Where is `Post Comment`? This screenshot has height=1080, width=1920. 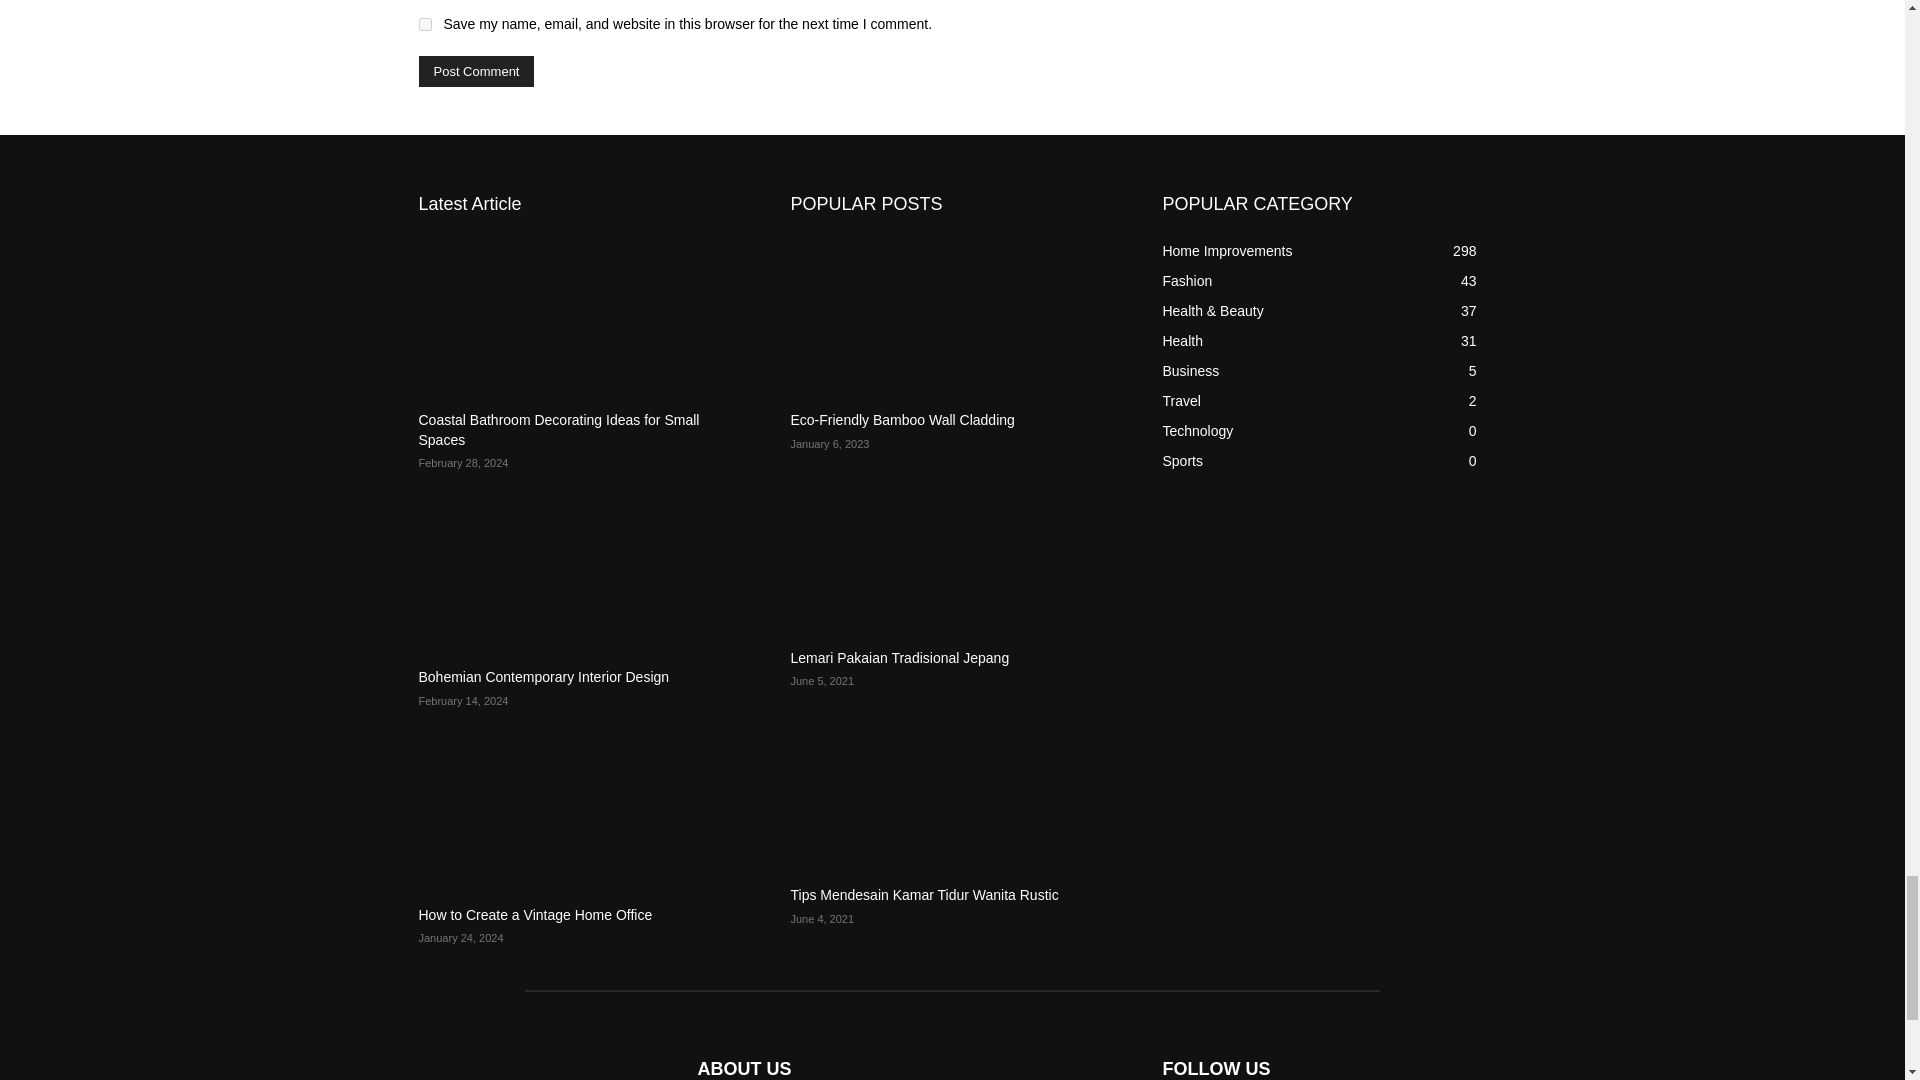 Post Comment is located at coordinates (476, 72).